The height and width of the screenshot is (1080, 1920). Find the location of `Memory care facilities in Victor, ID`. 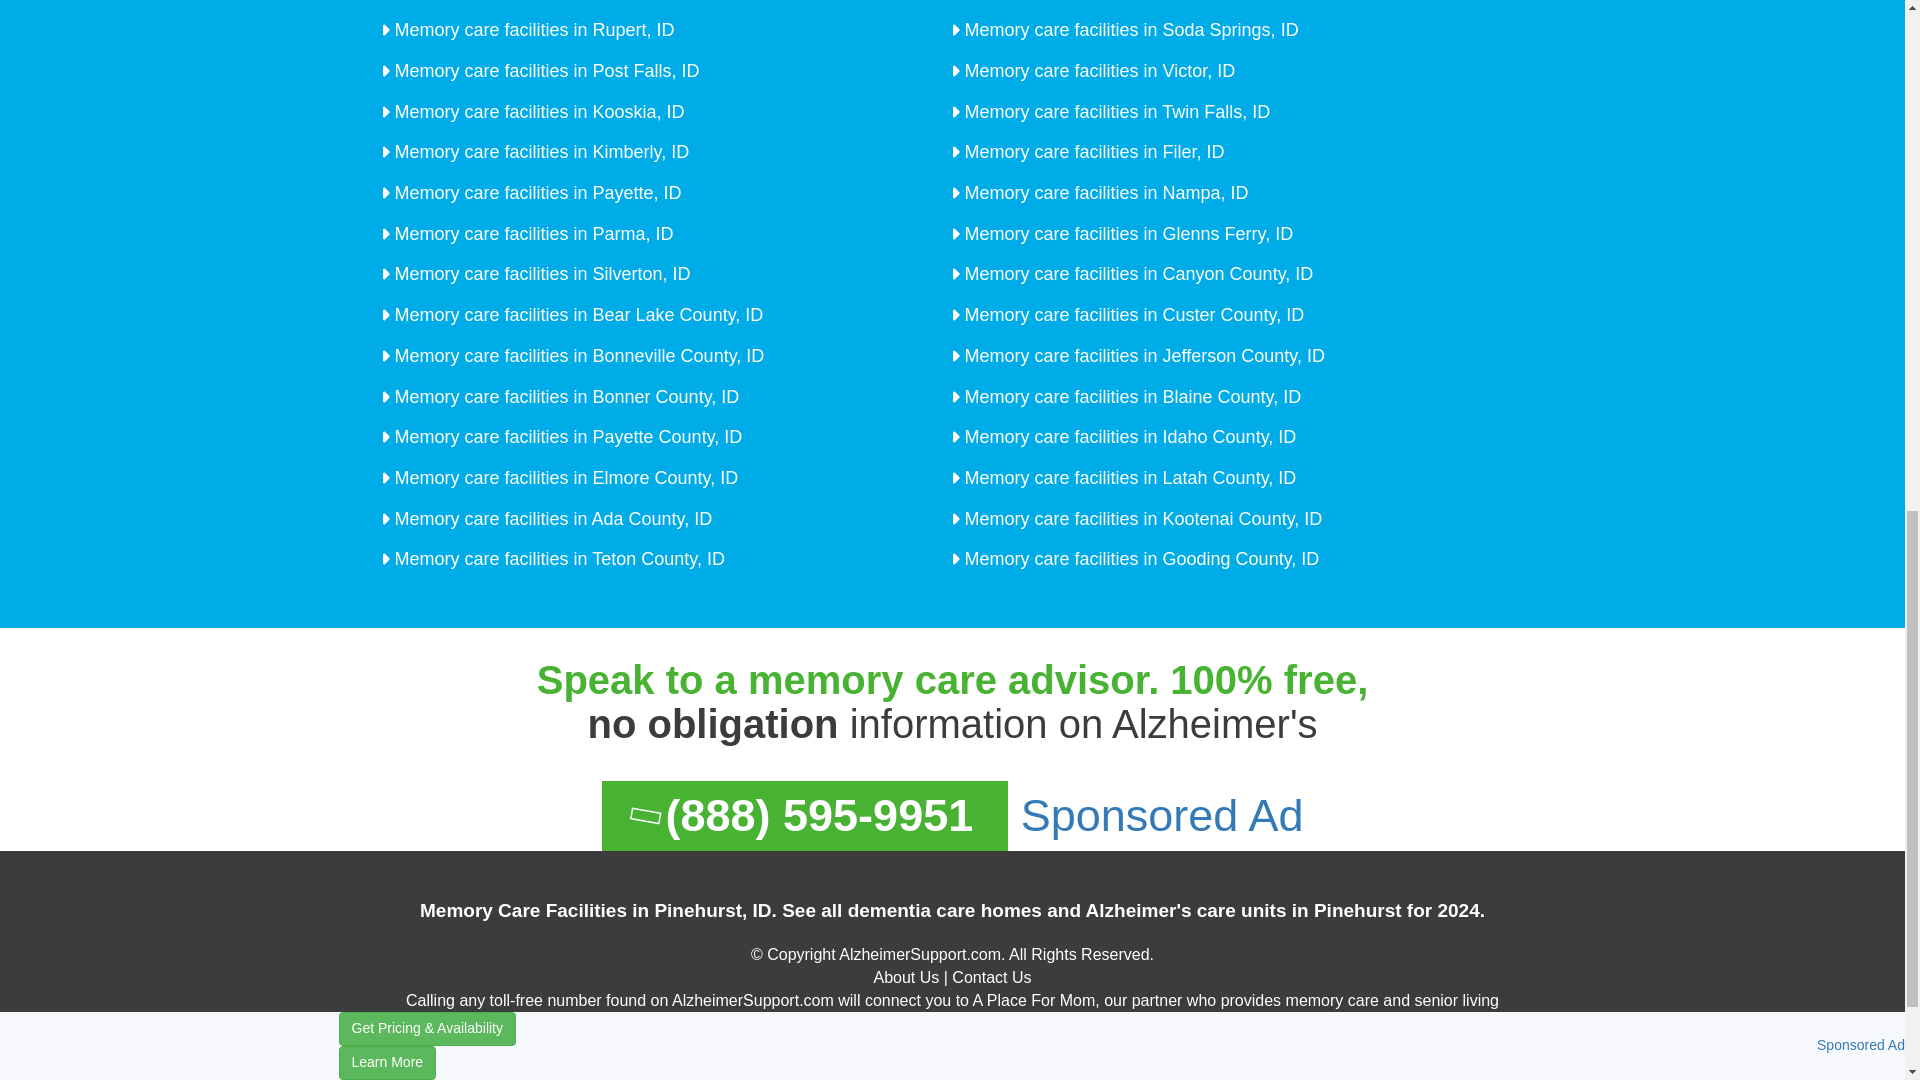

Memory care facilities in Victor, ID is located at coordinates (1098, 70).